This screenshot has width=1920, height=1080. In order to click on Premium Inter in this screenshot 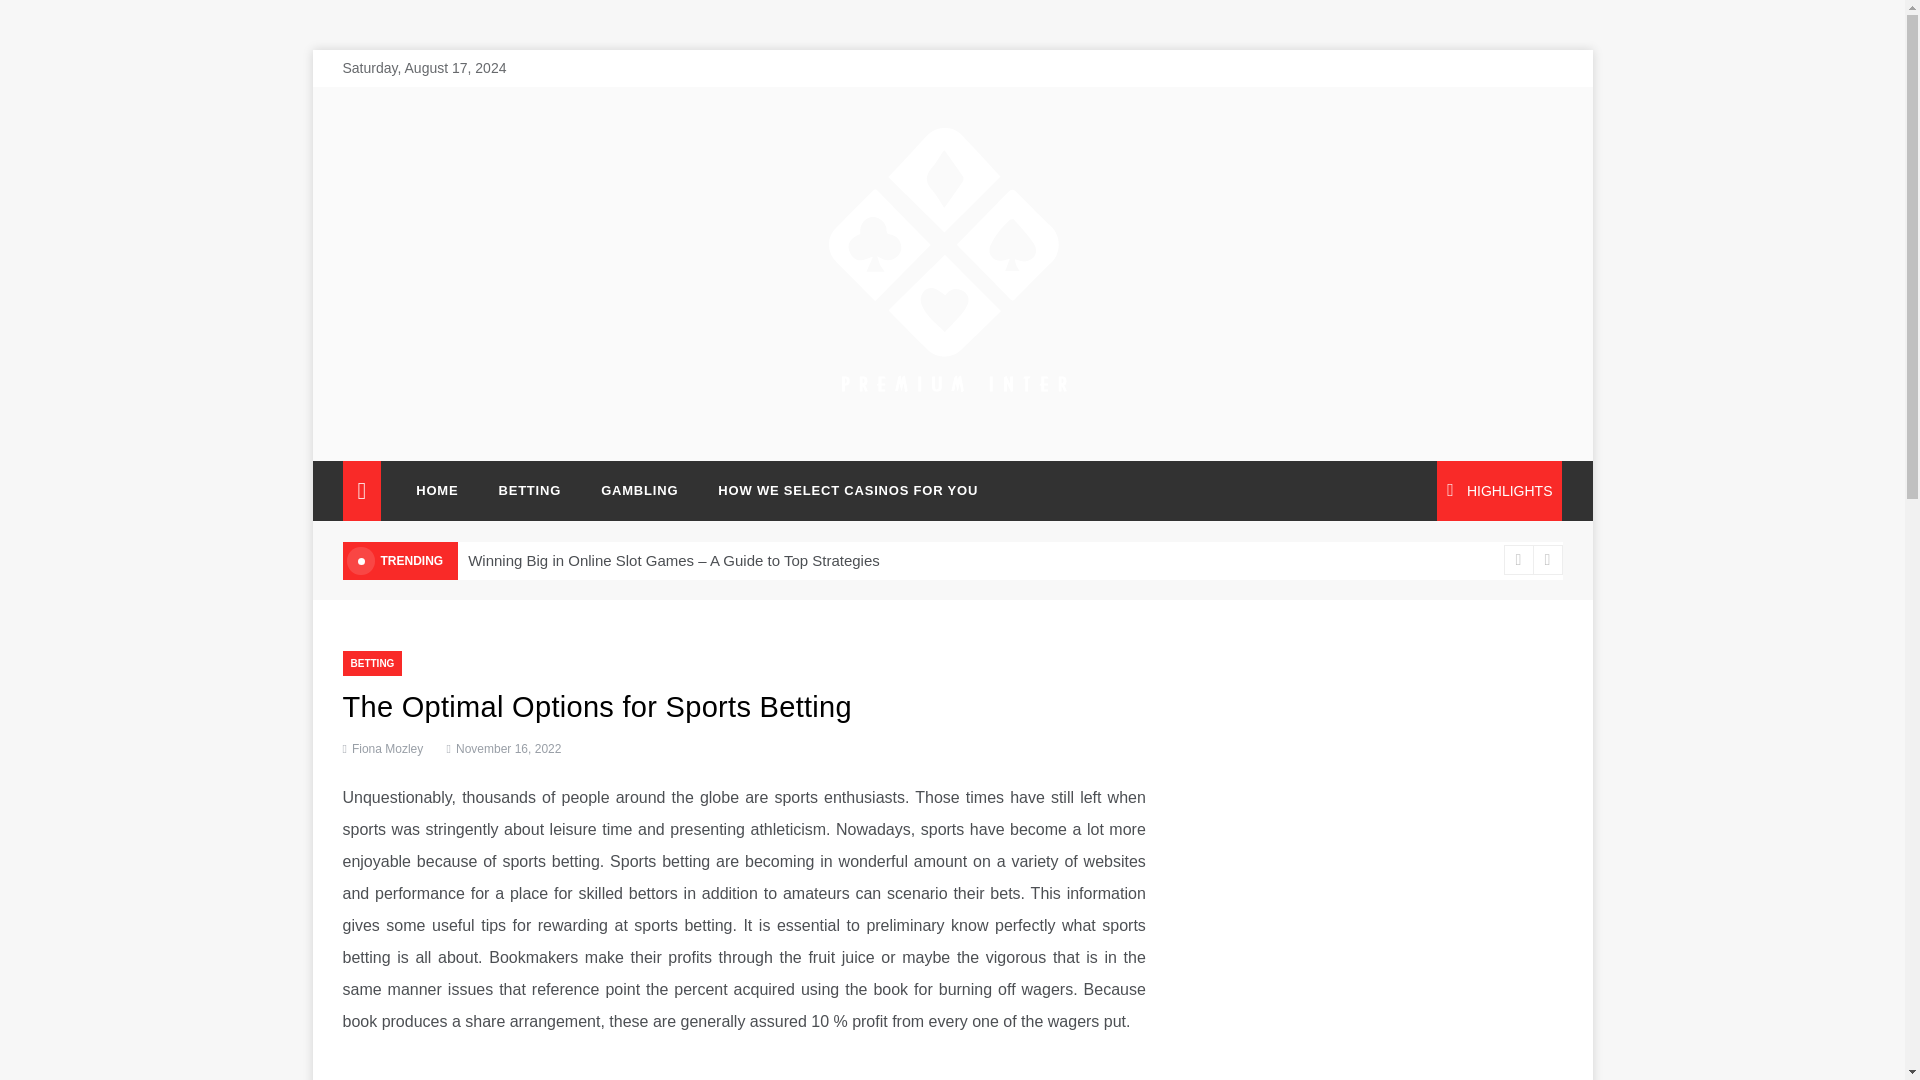, I will do `click(910, 424)`.